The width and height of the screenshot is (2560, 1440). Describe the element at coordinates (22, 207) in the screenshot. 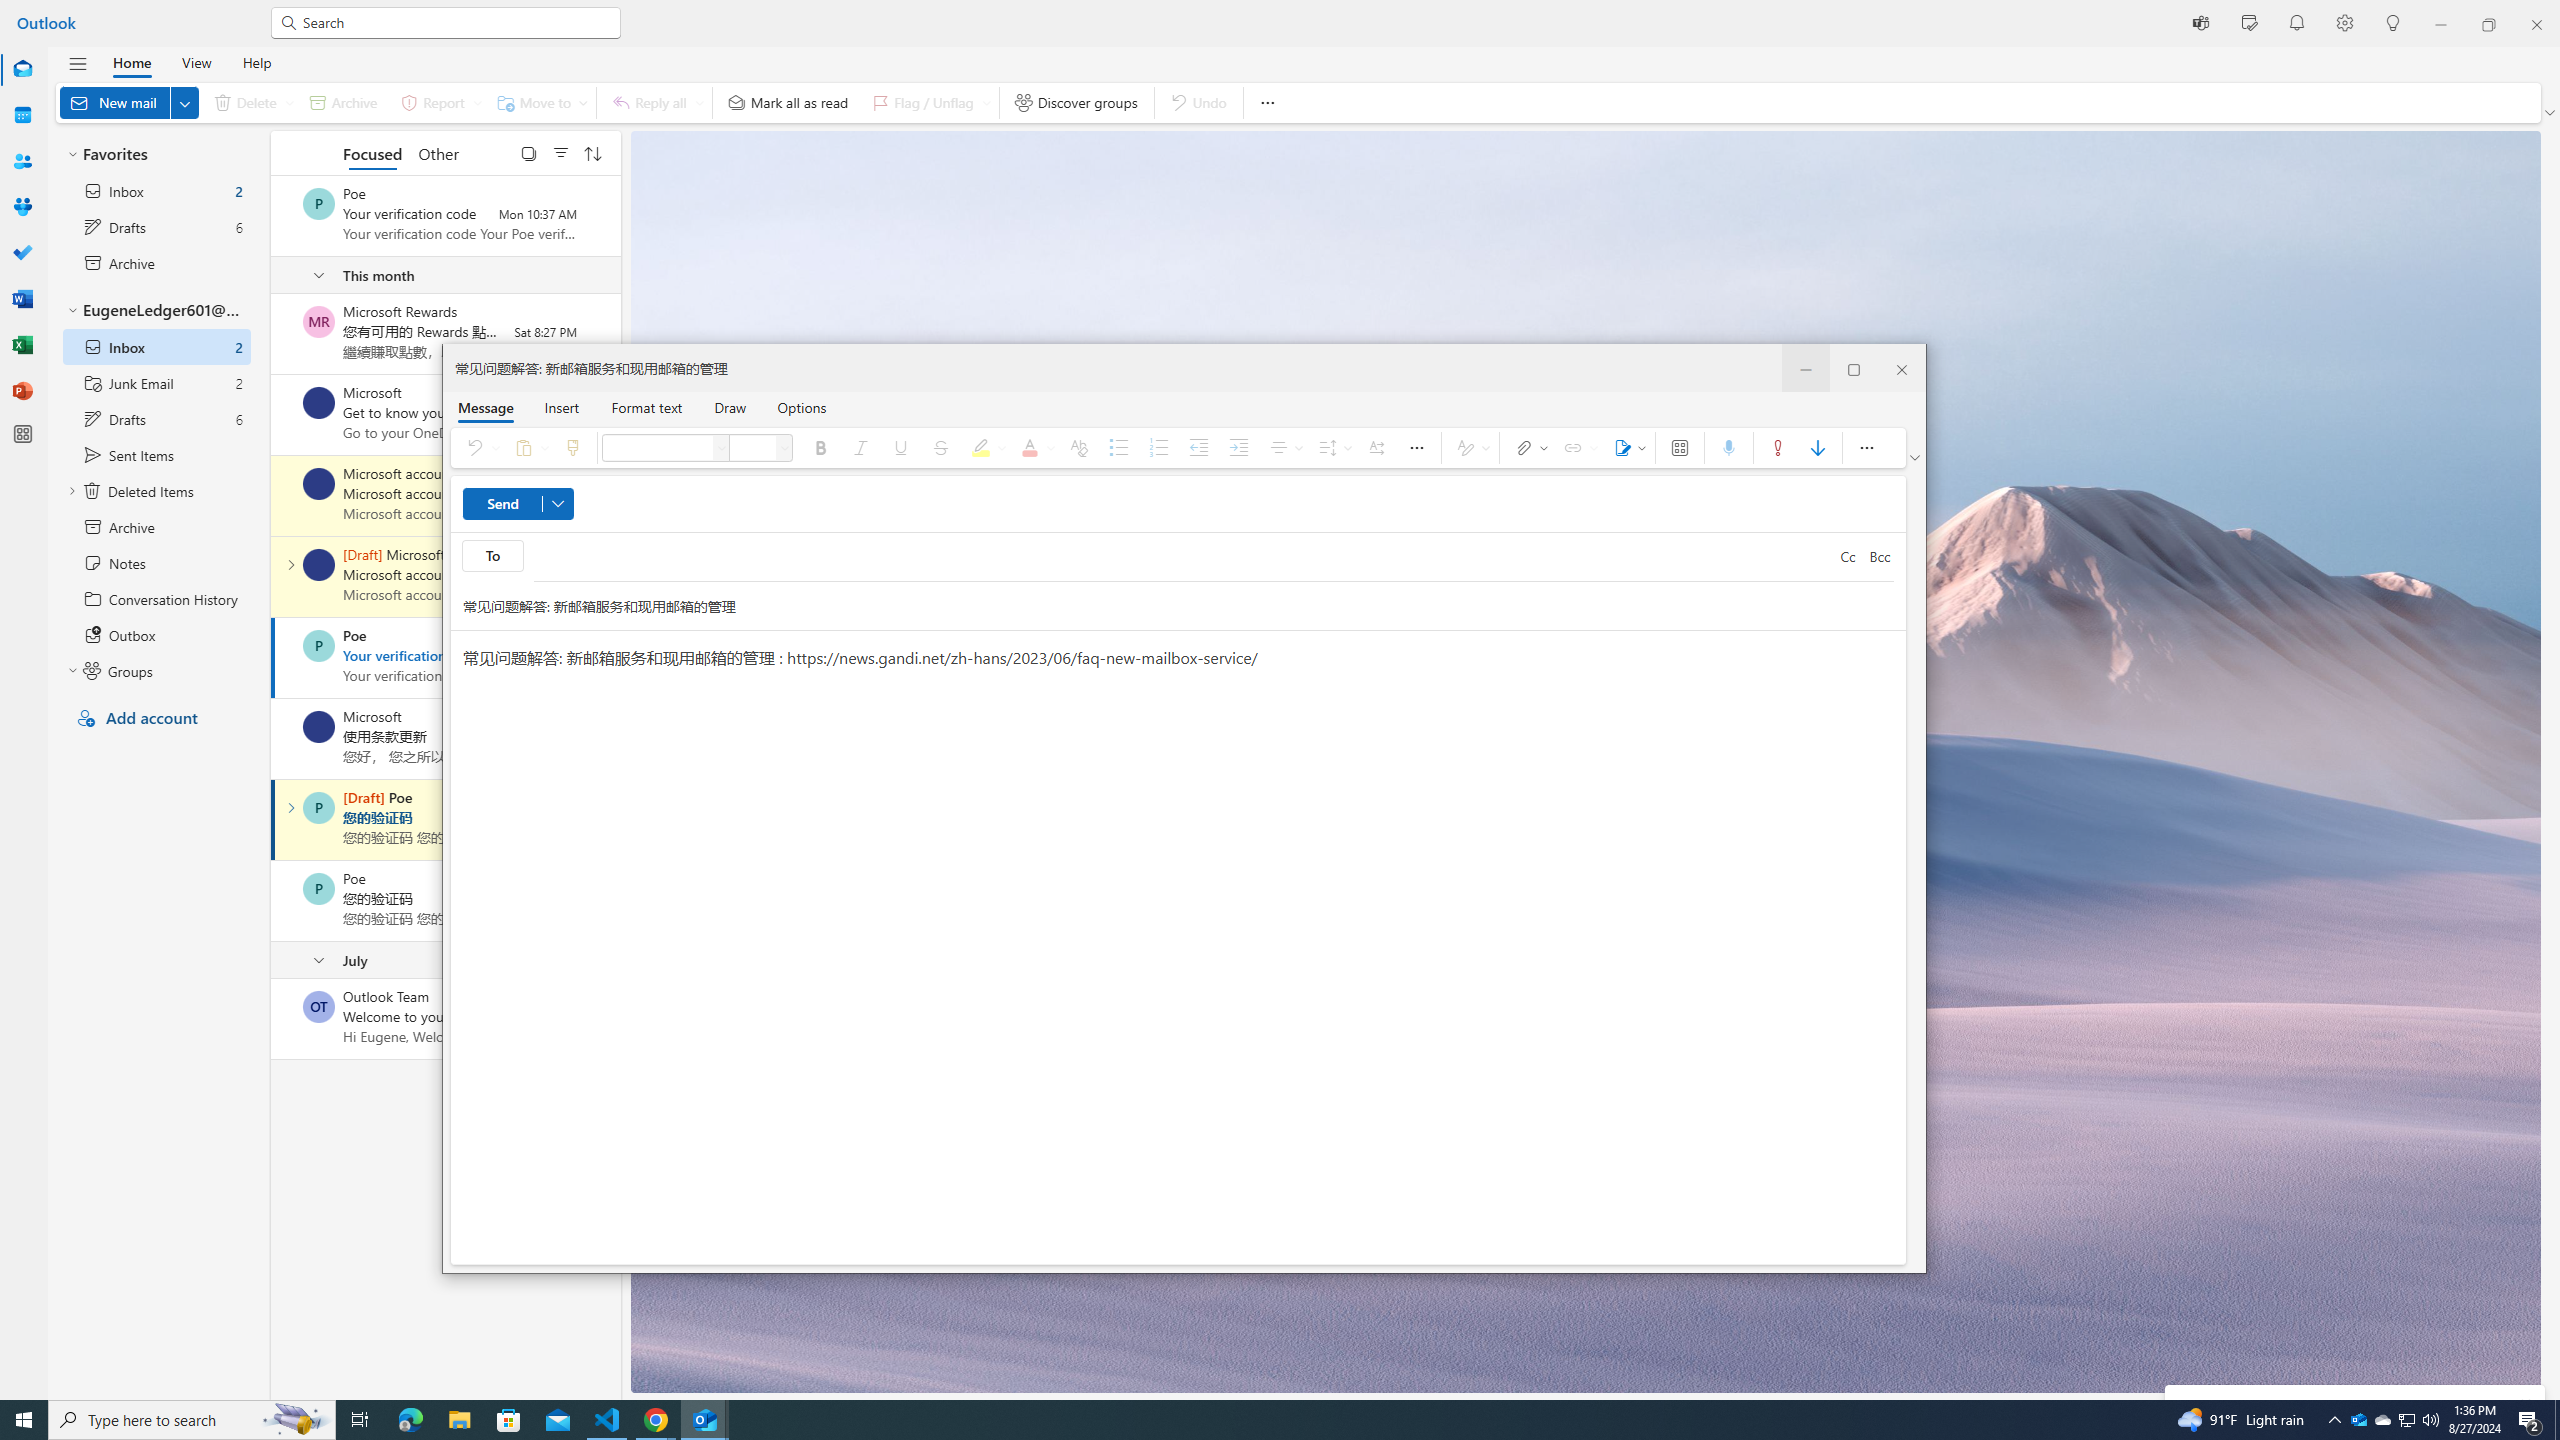

I see `Groups` at that location.